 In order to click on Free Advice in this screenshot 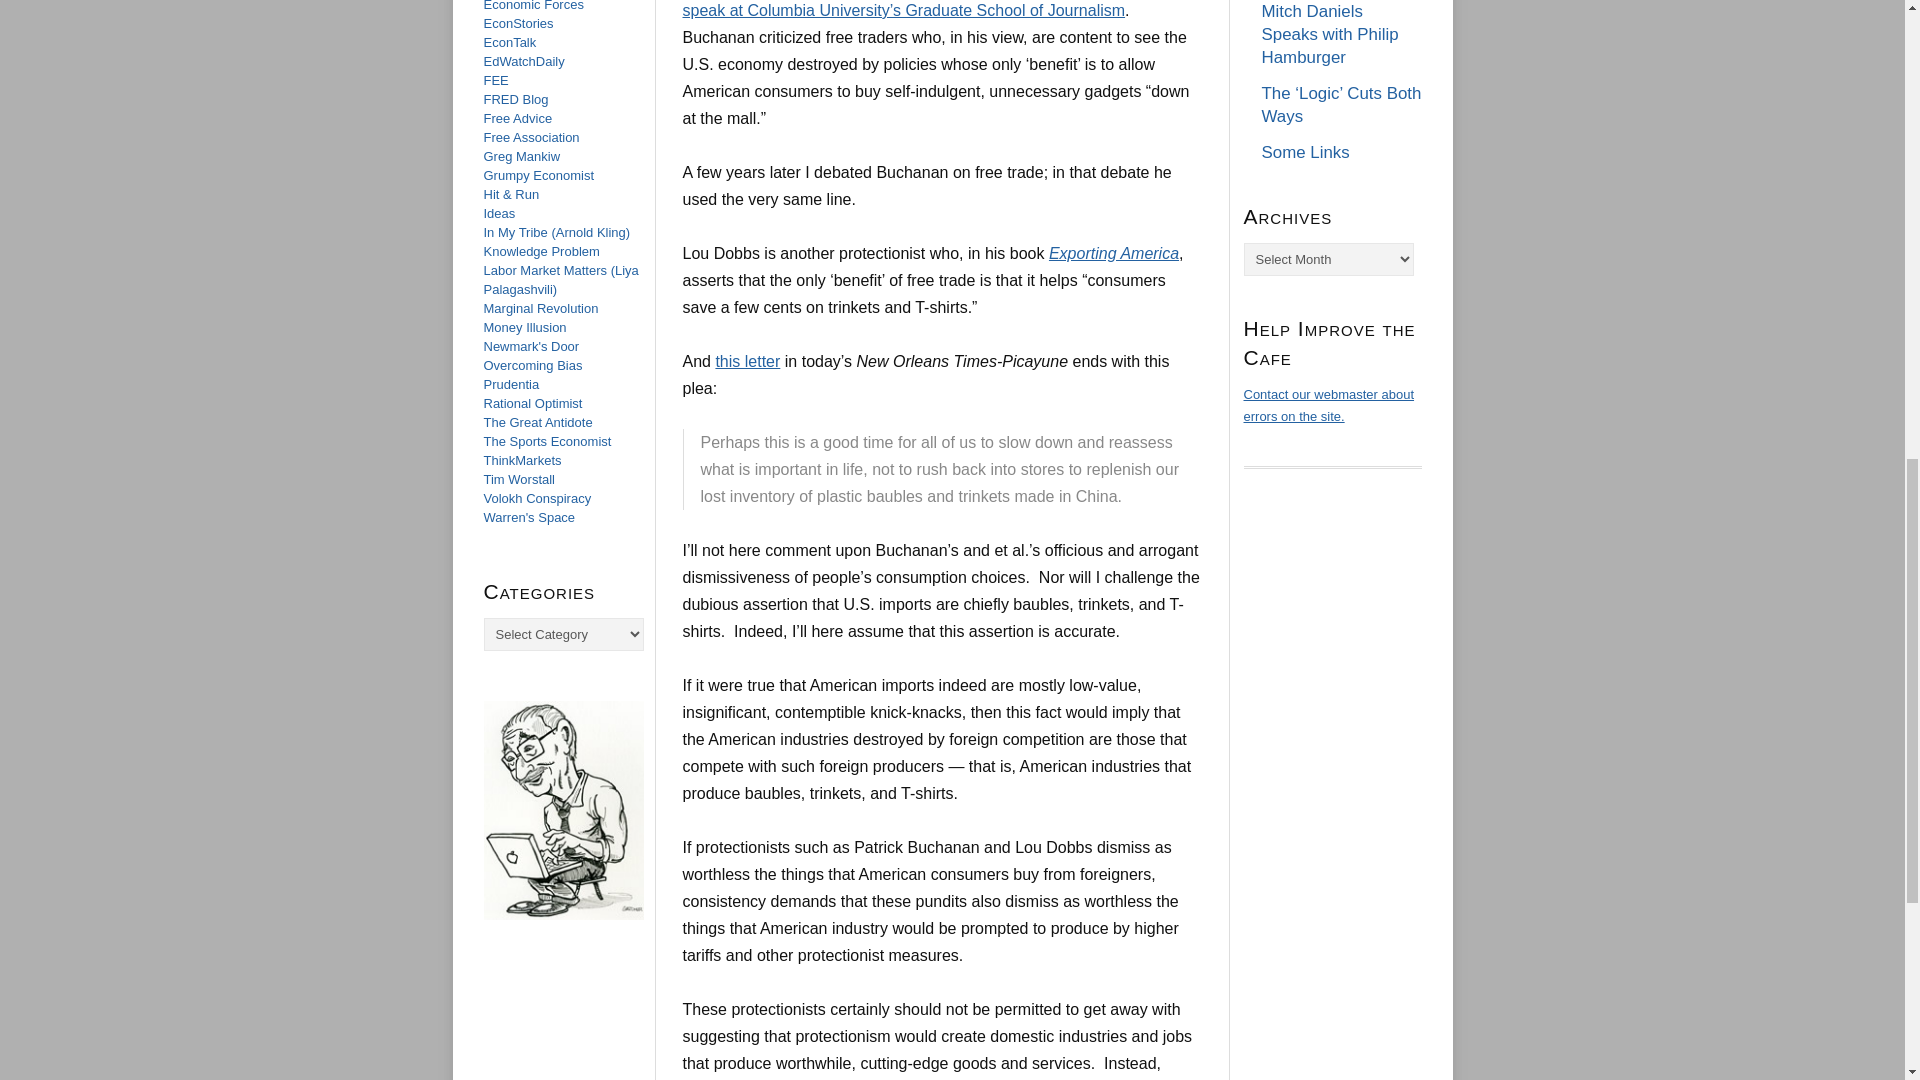, I will do `click(518, 118)`.